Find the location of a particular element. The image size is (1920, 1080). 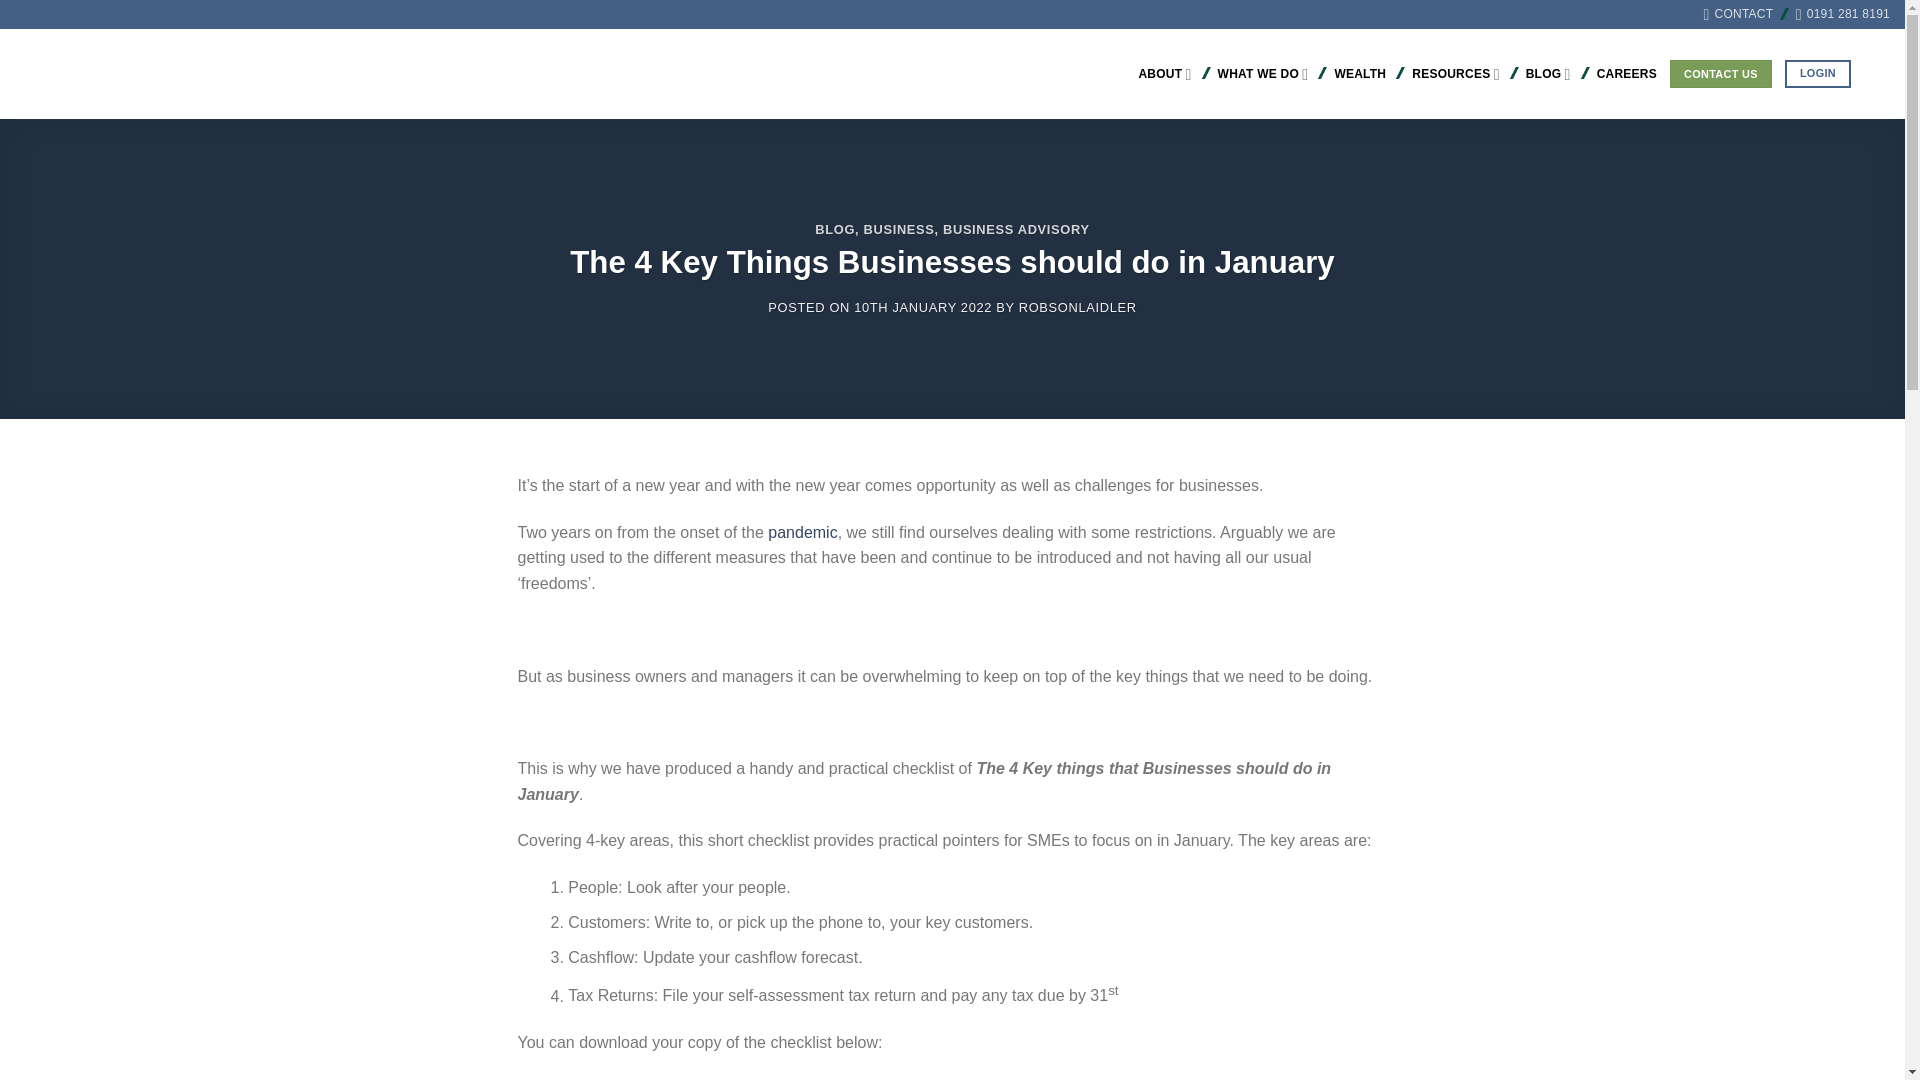

RESOURCES is located at coordinates (1455, 74).